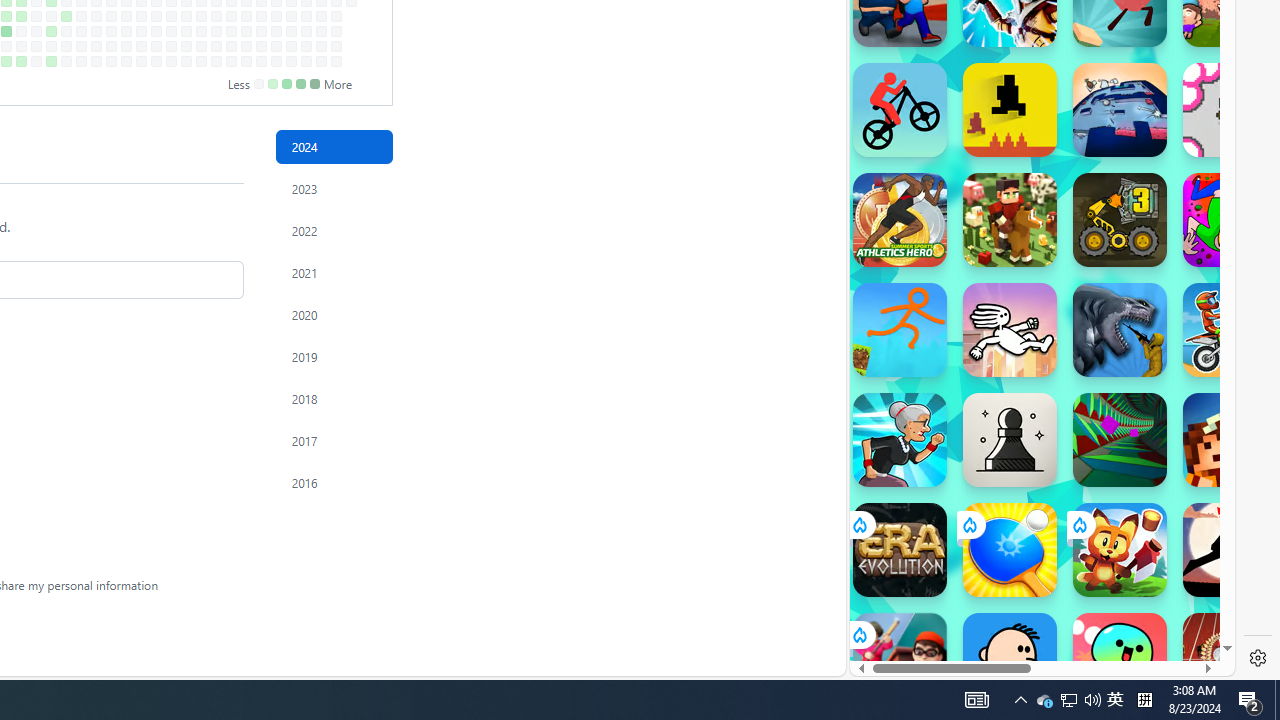 This screenshot has height=720, width=1280. What do you see at coordinates (20, 46) in the screenshot?
I see `No contributions on August 2nd.` at bounding box center [20, 46].